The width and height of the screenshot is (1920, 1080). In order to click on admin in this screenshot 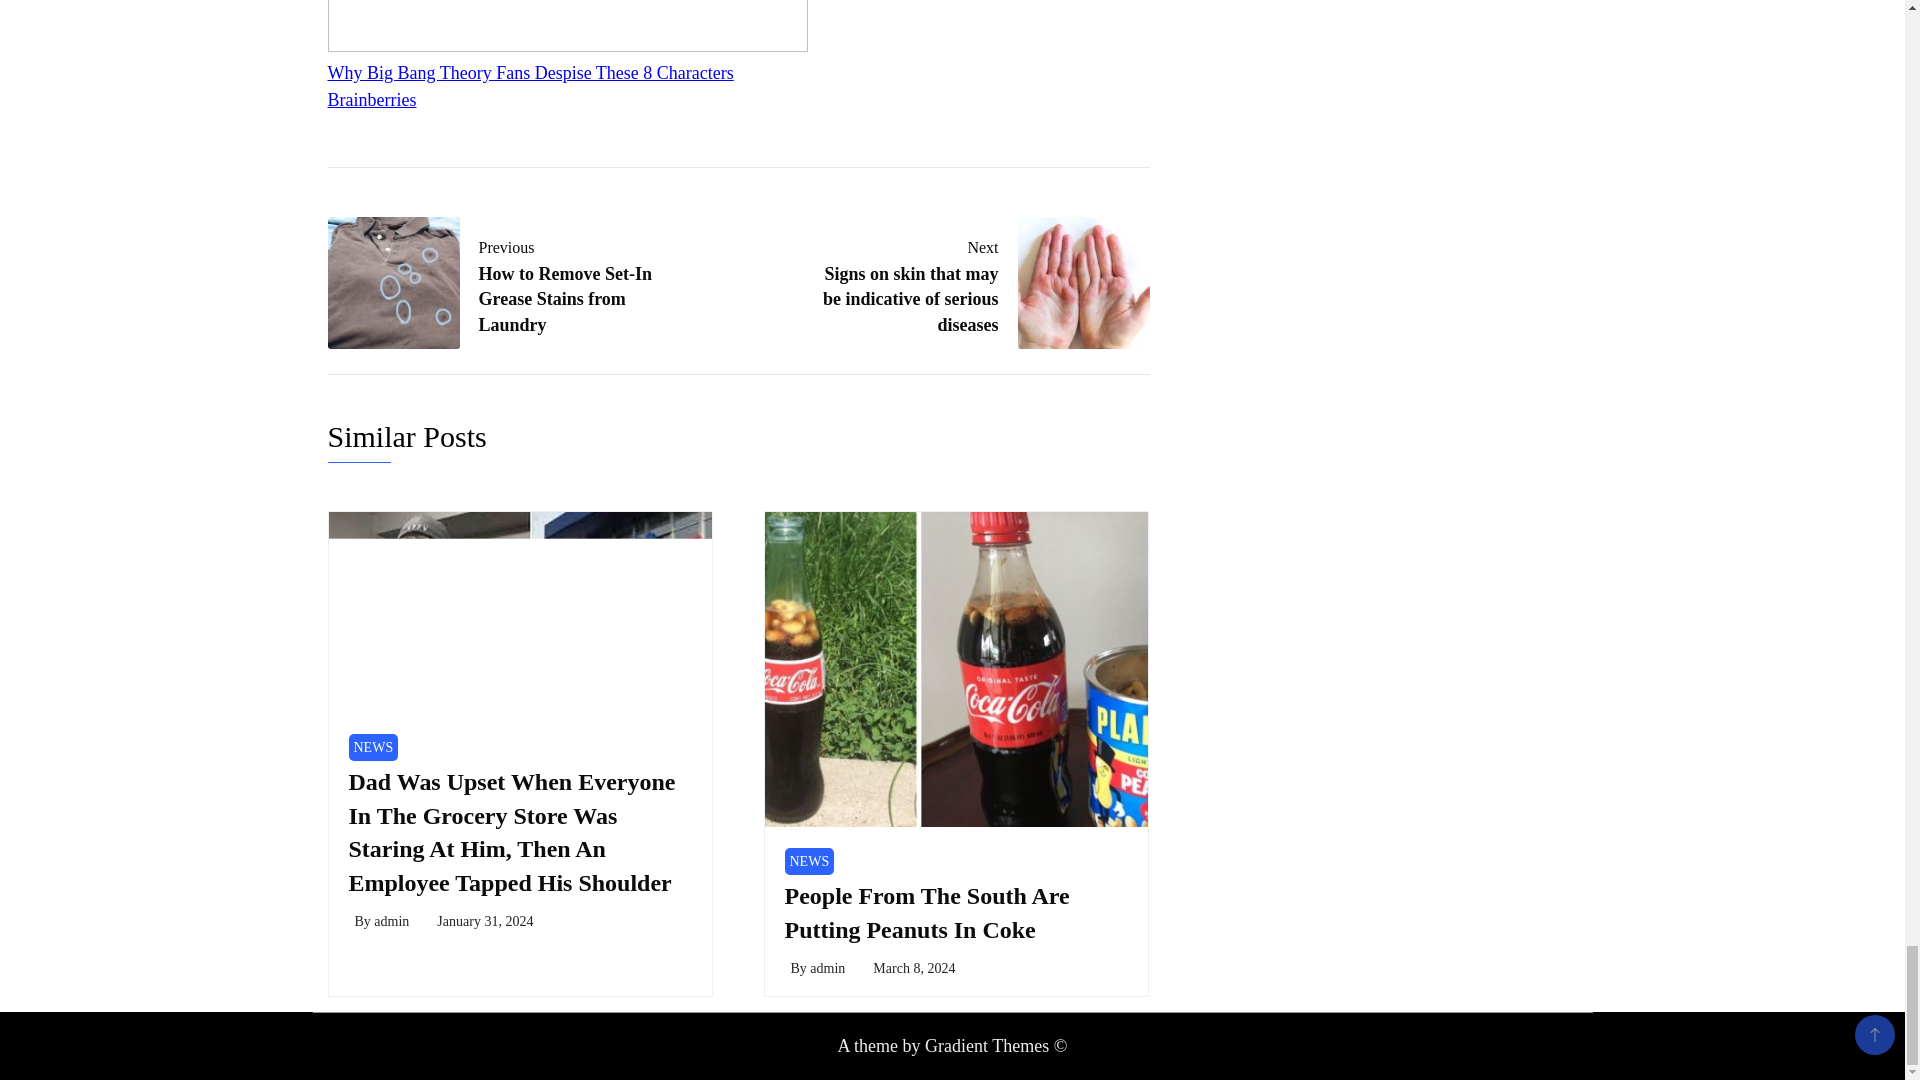, I will do `click(914, 968)`.